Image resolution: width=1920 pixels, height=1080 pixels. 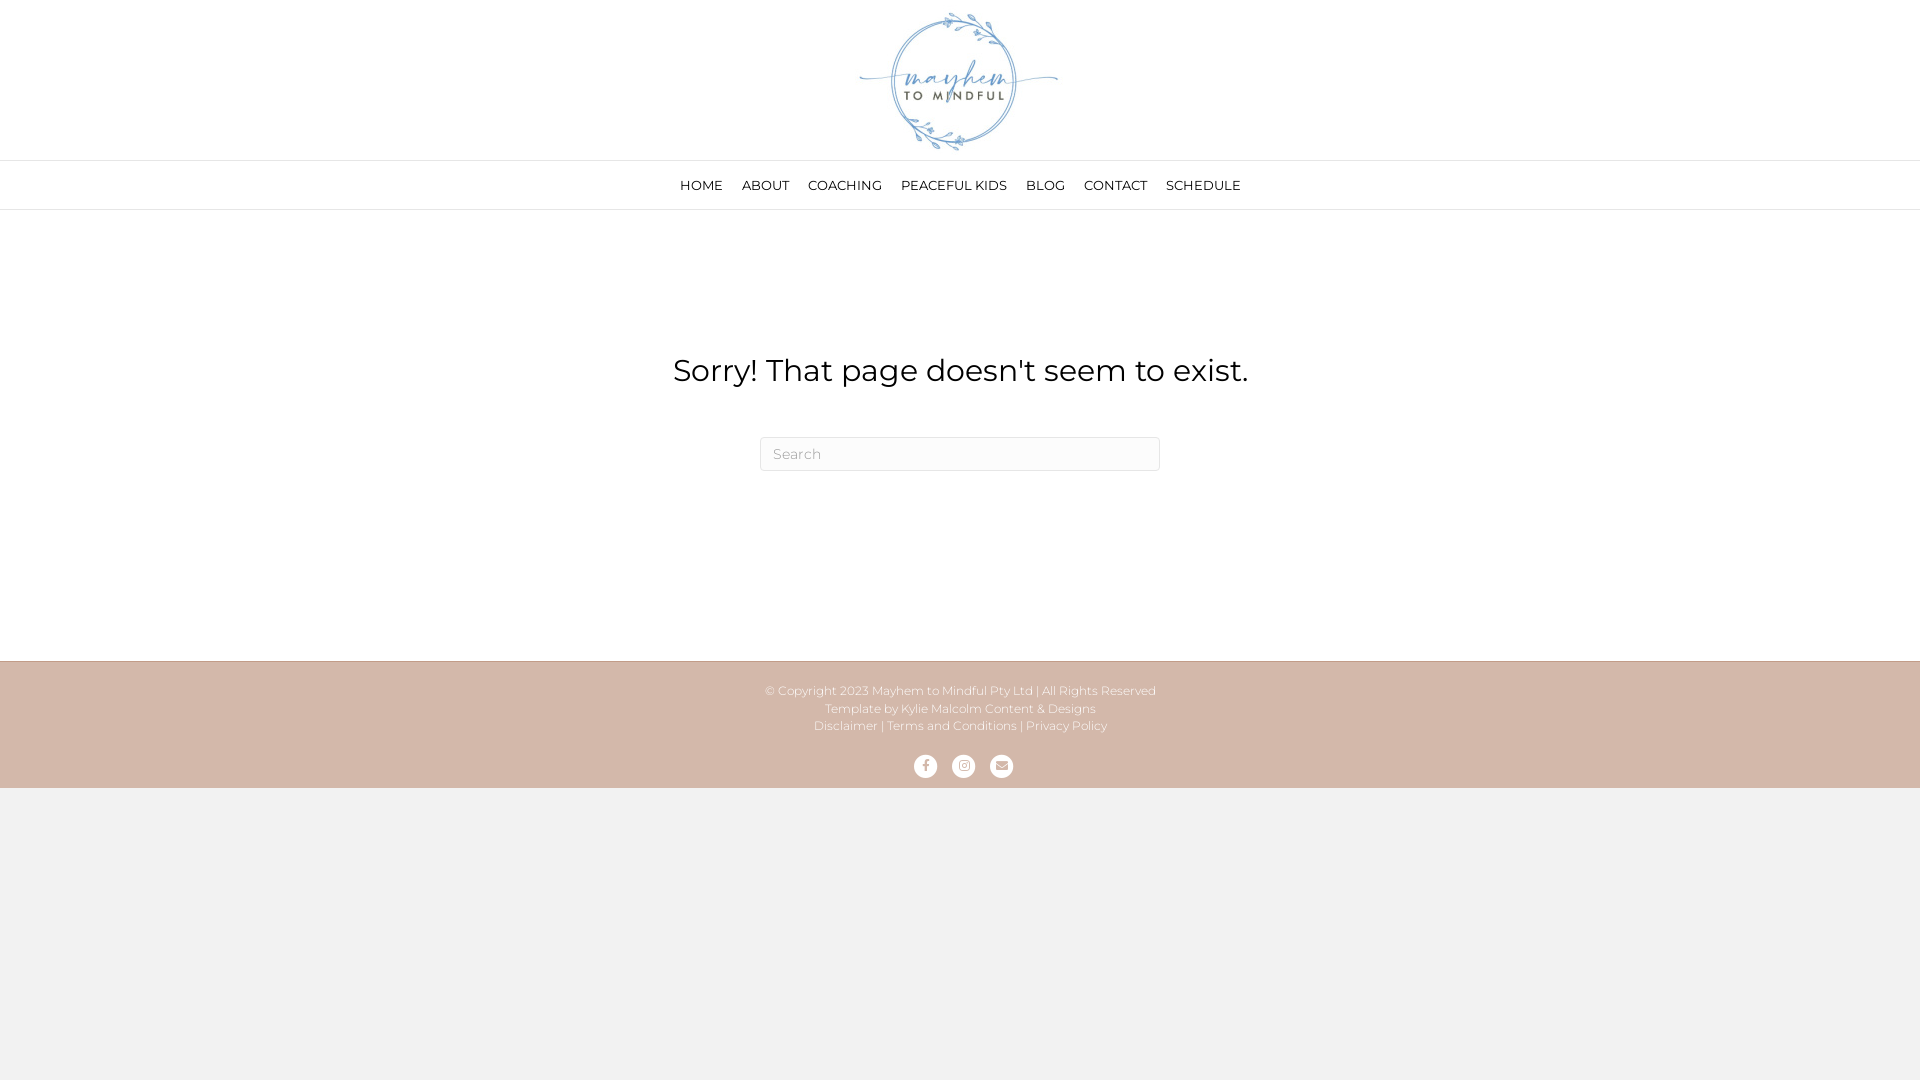 I want to click on SCHEDULE, so click(x=1204, y=185).